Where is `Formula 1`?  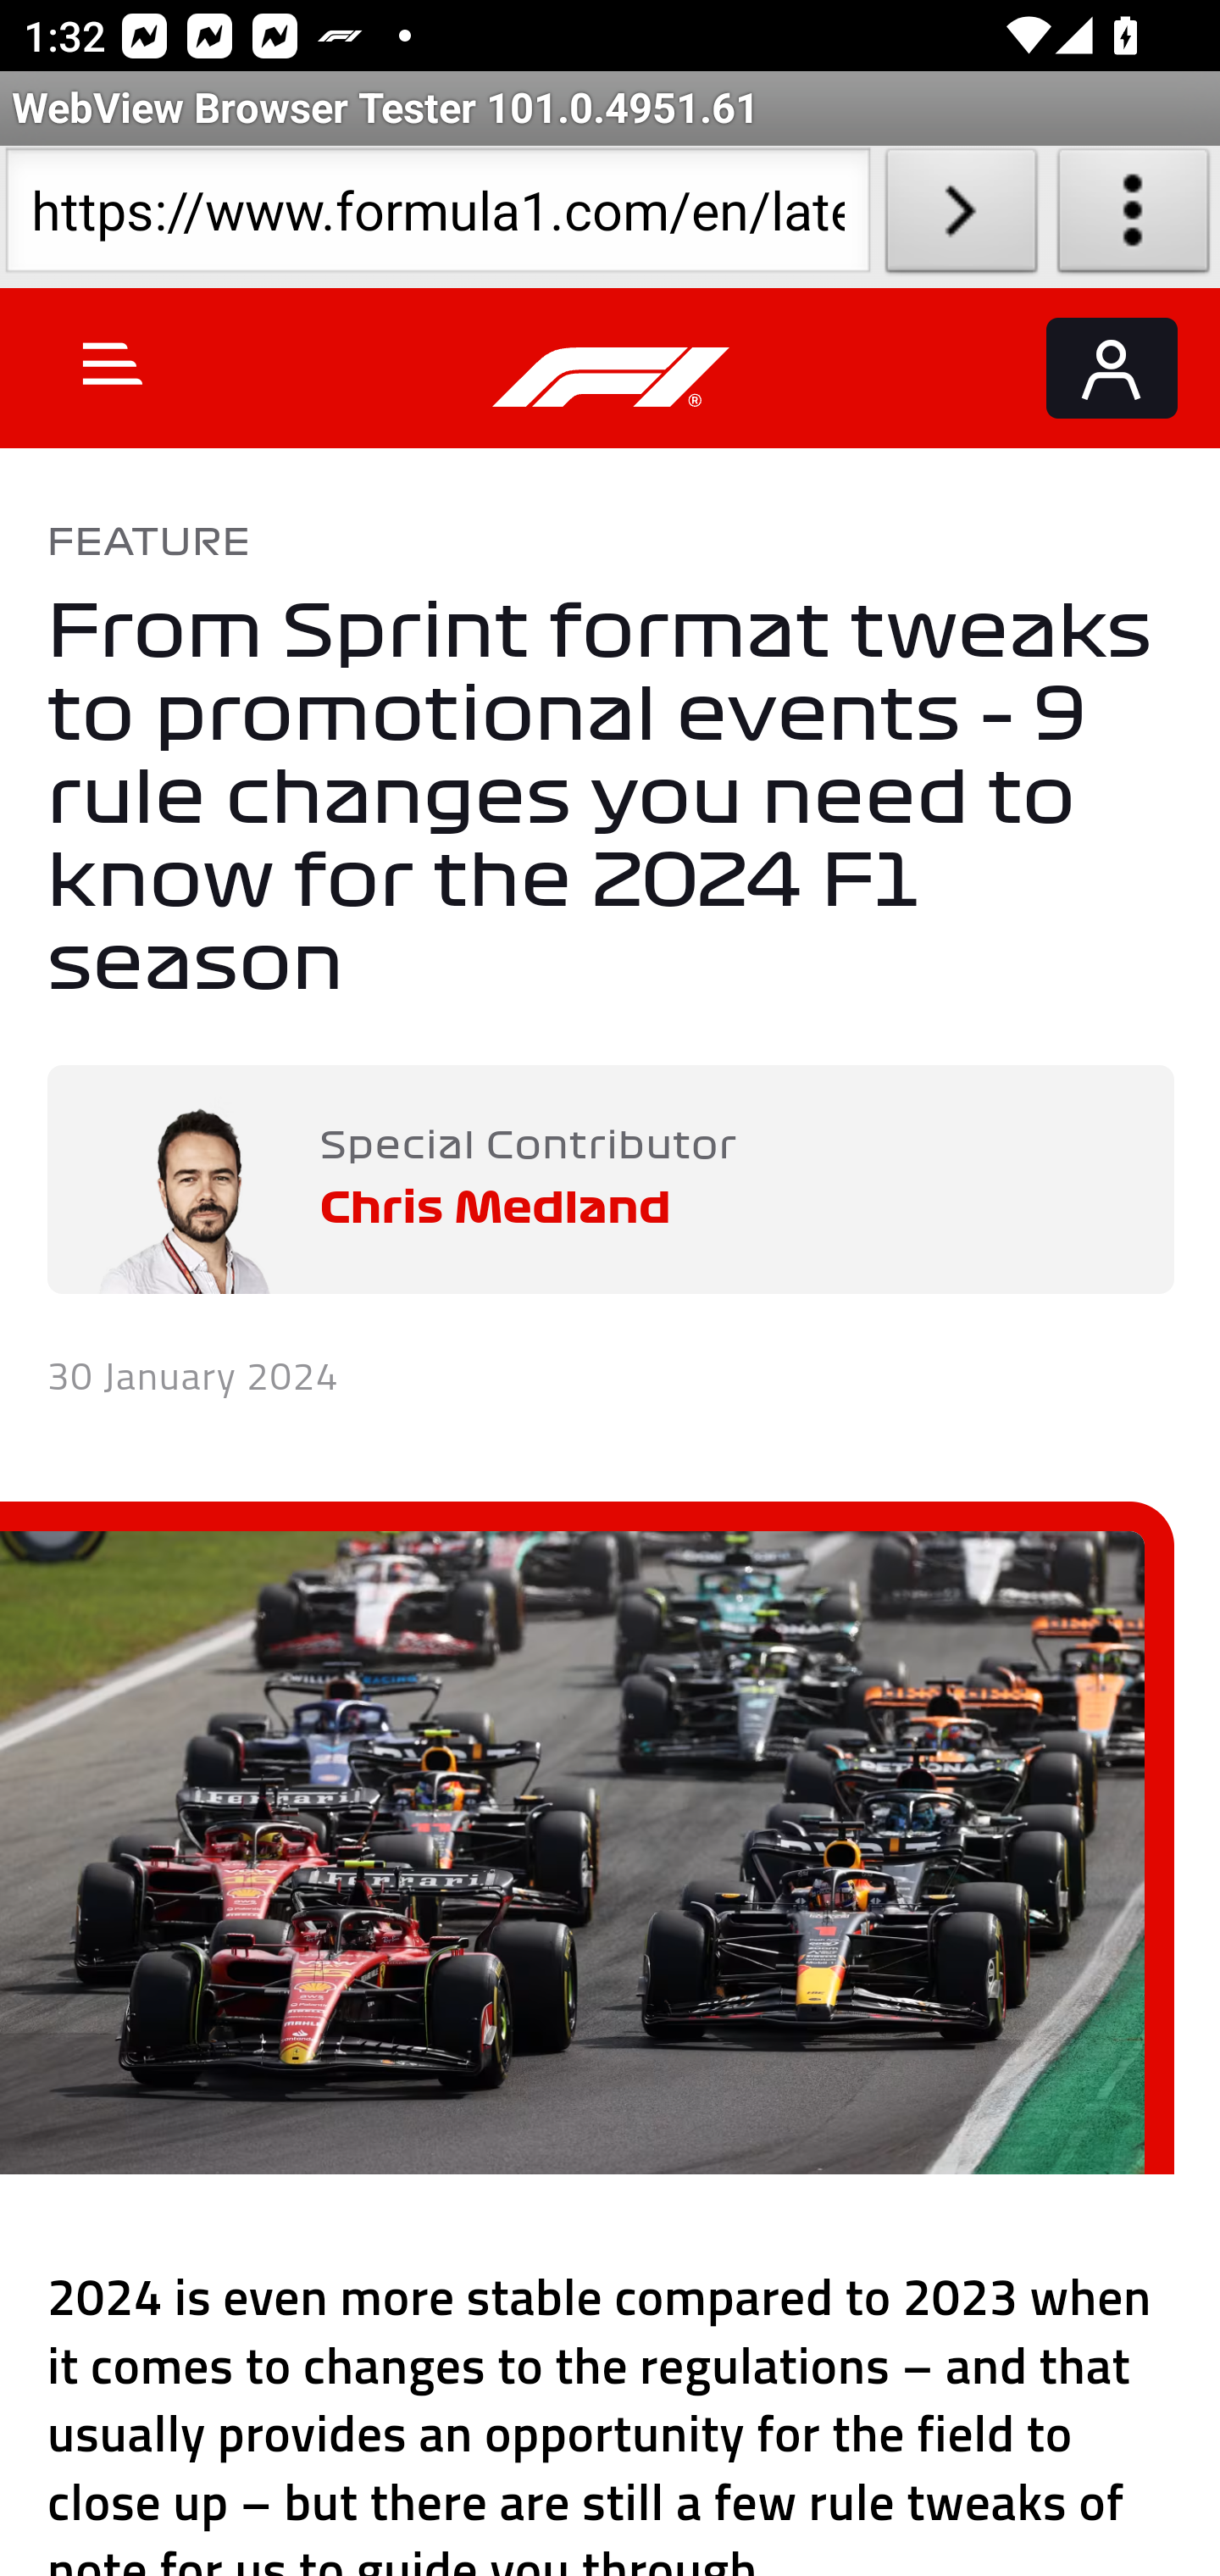 Formula 1 is located at coordinates (612, 378).